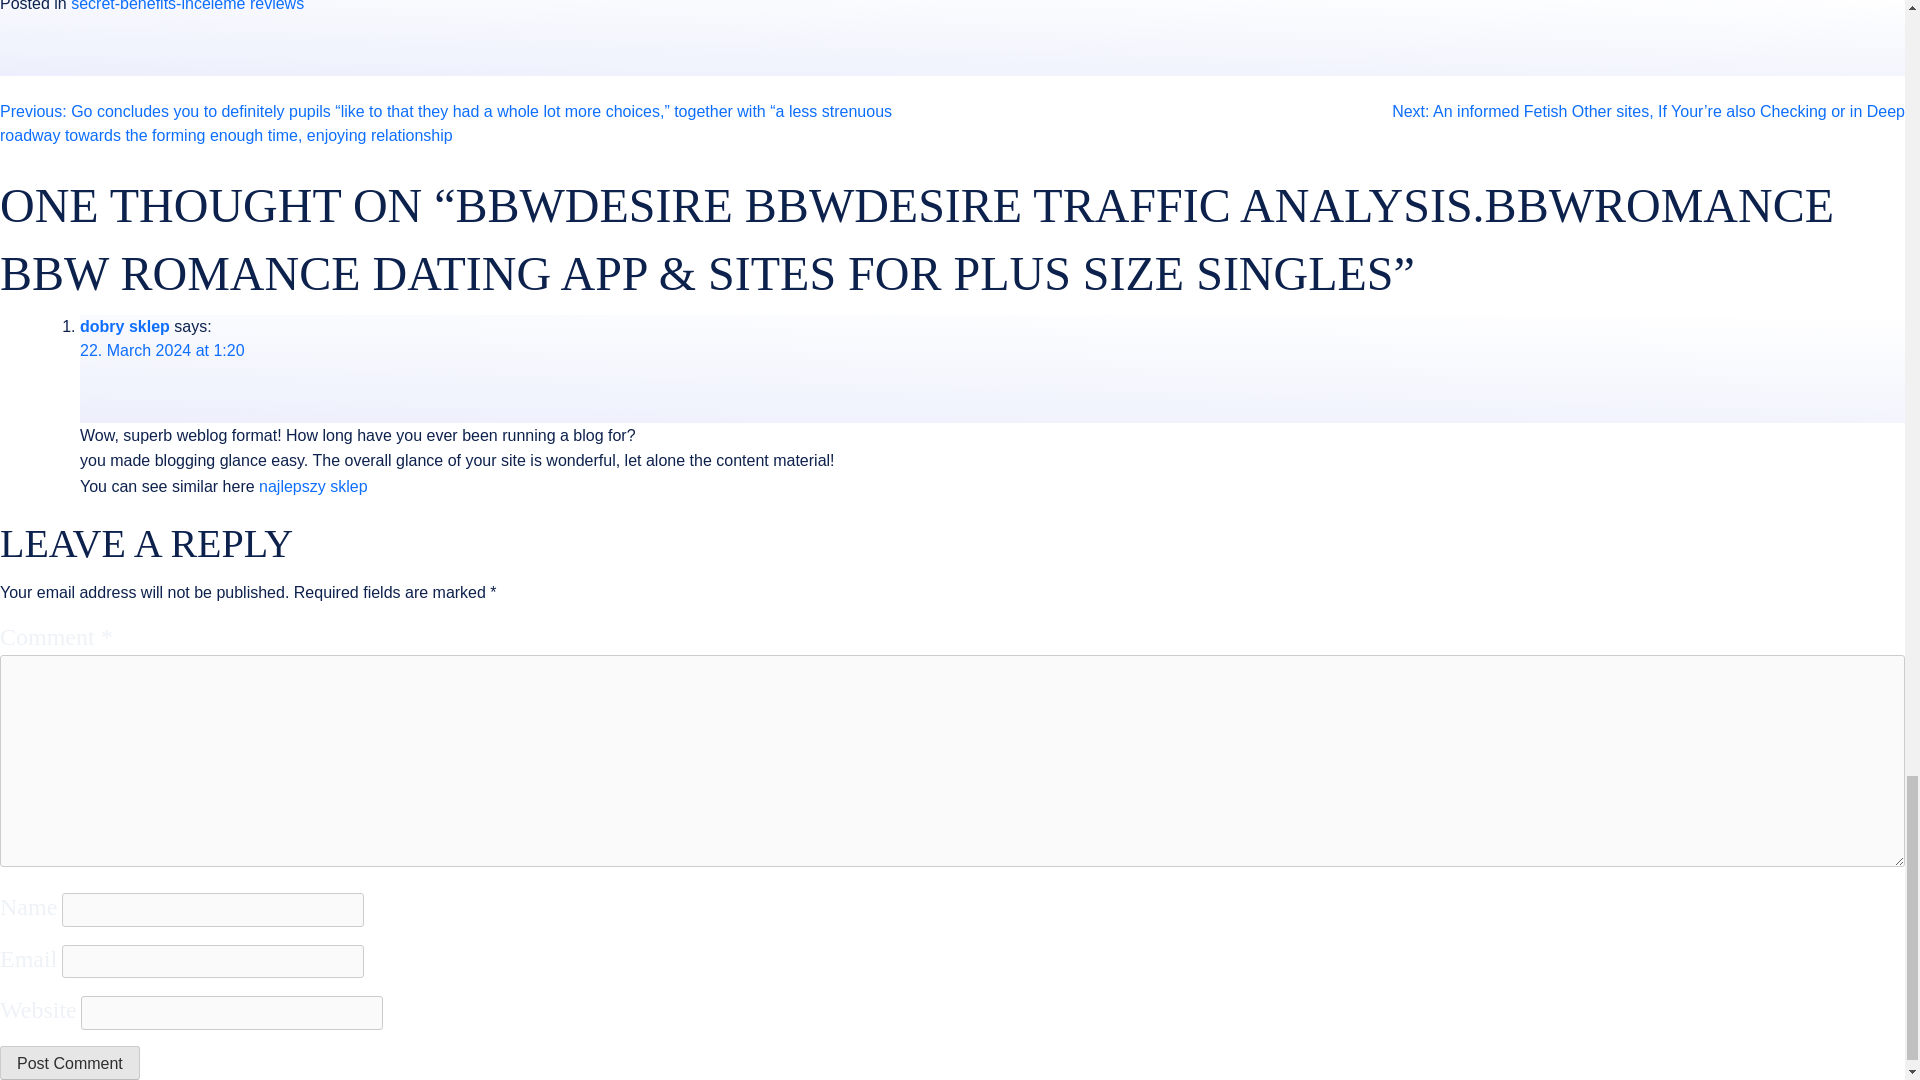  I want to click on najlepszy sklep, so click(314, 486).